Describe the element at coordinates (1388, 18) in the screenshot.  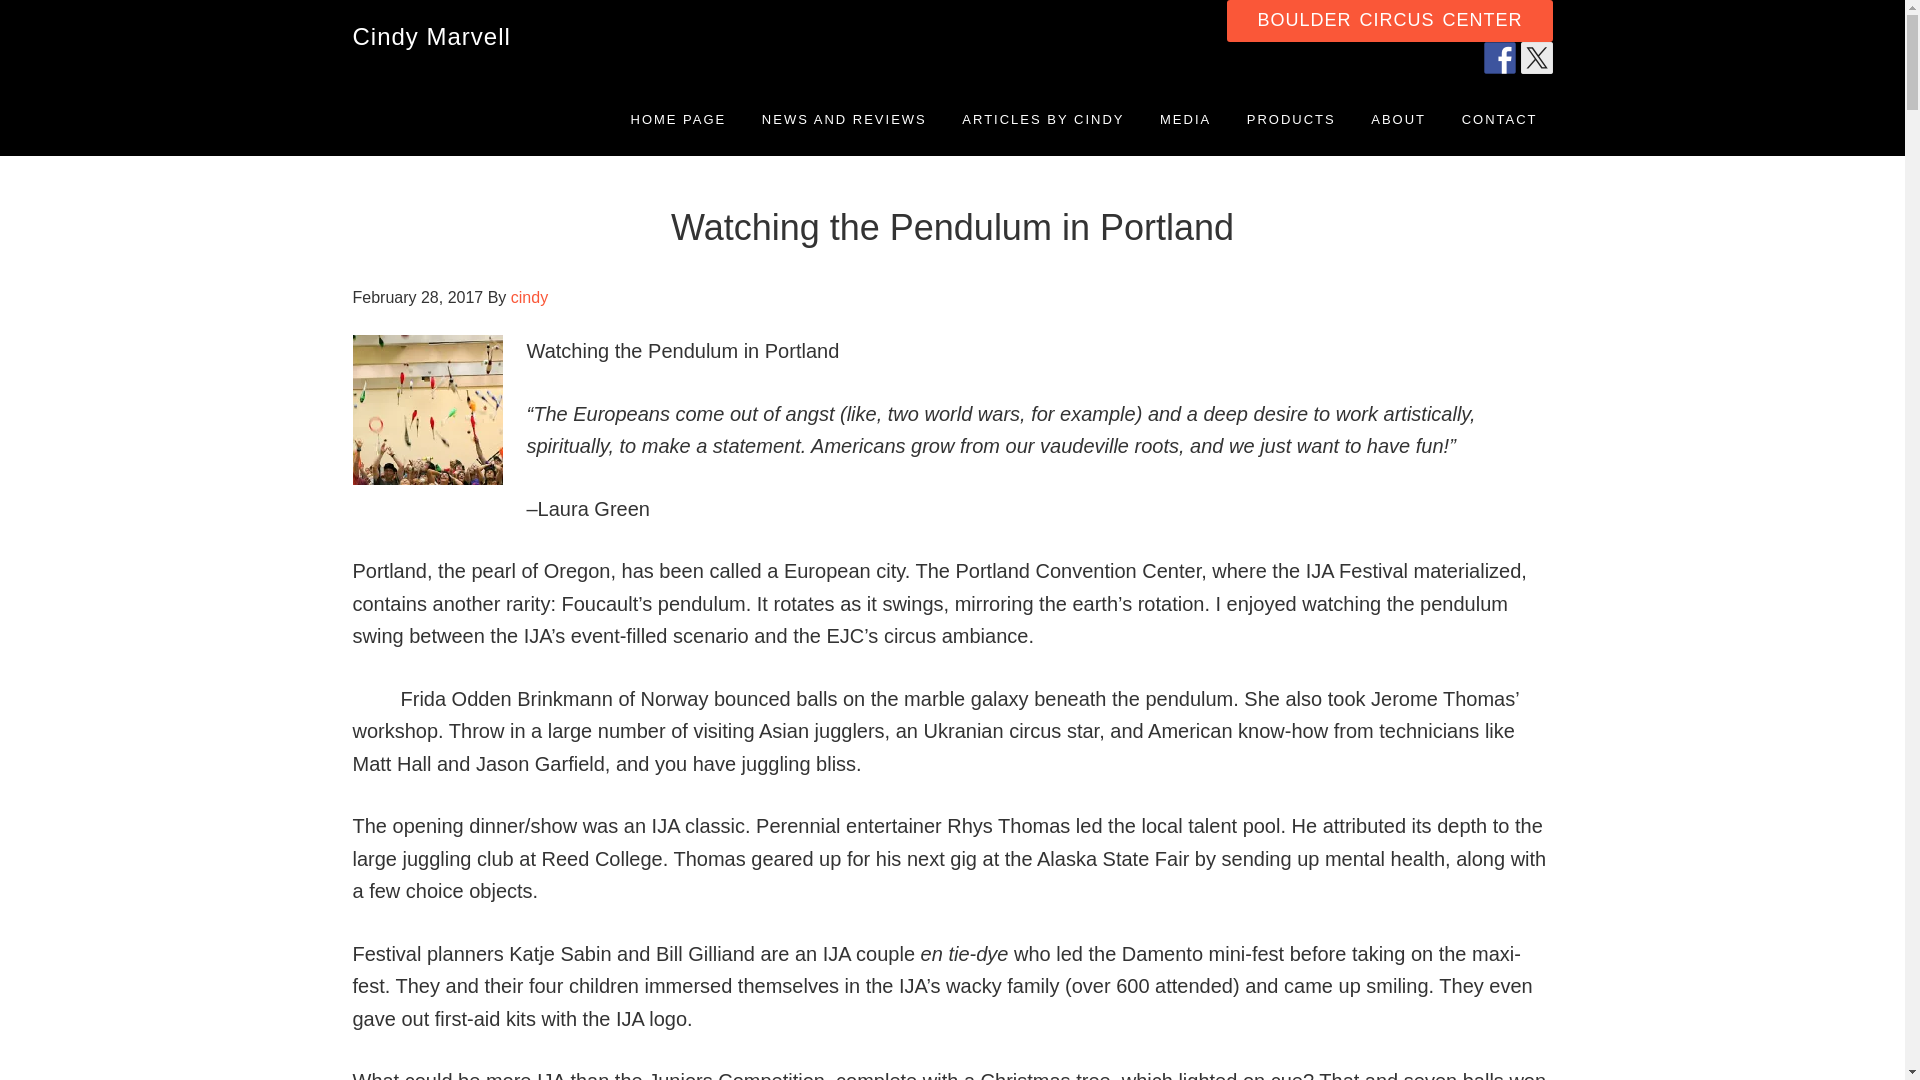
I see `BOULDER CIRCUS CENTER` at that location.